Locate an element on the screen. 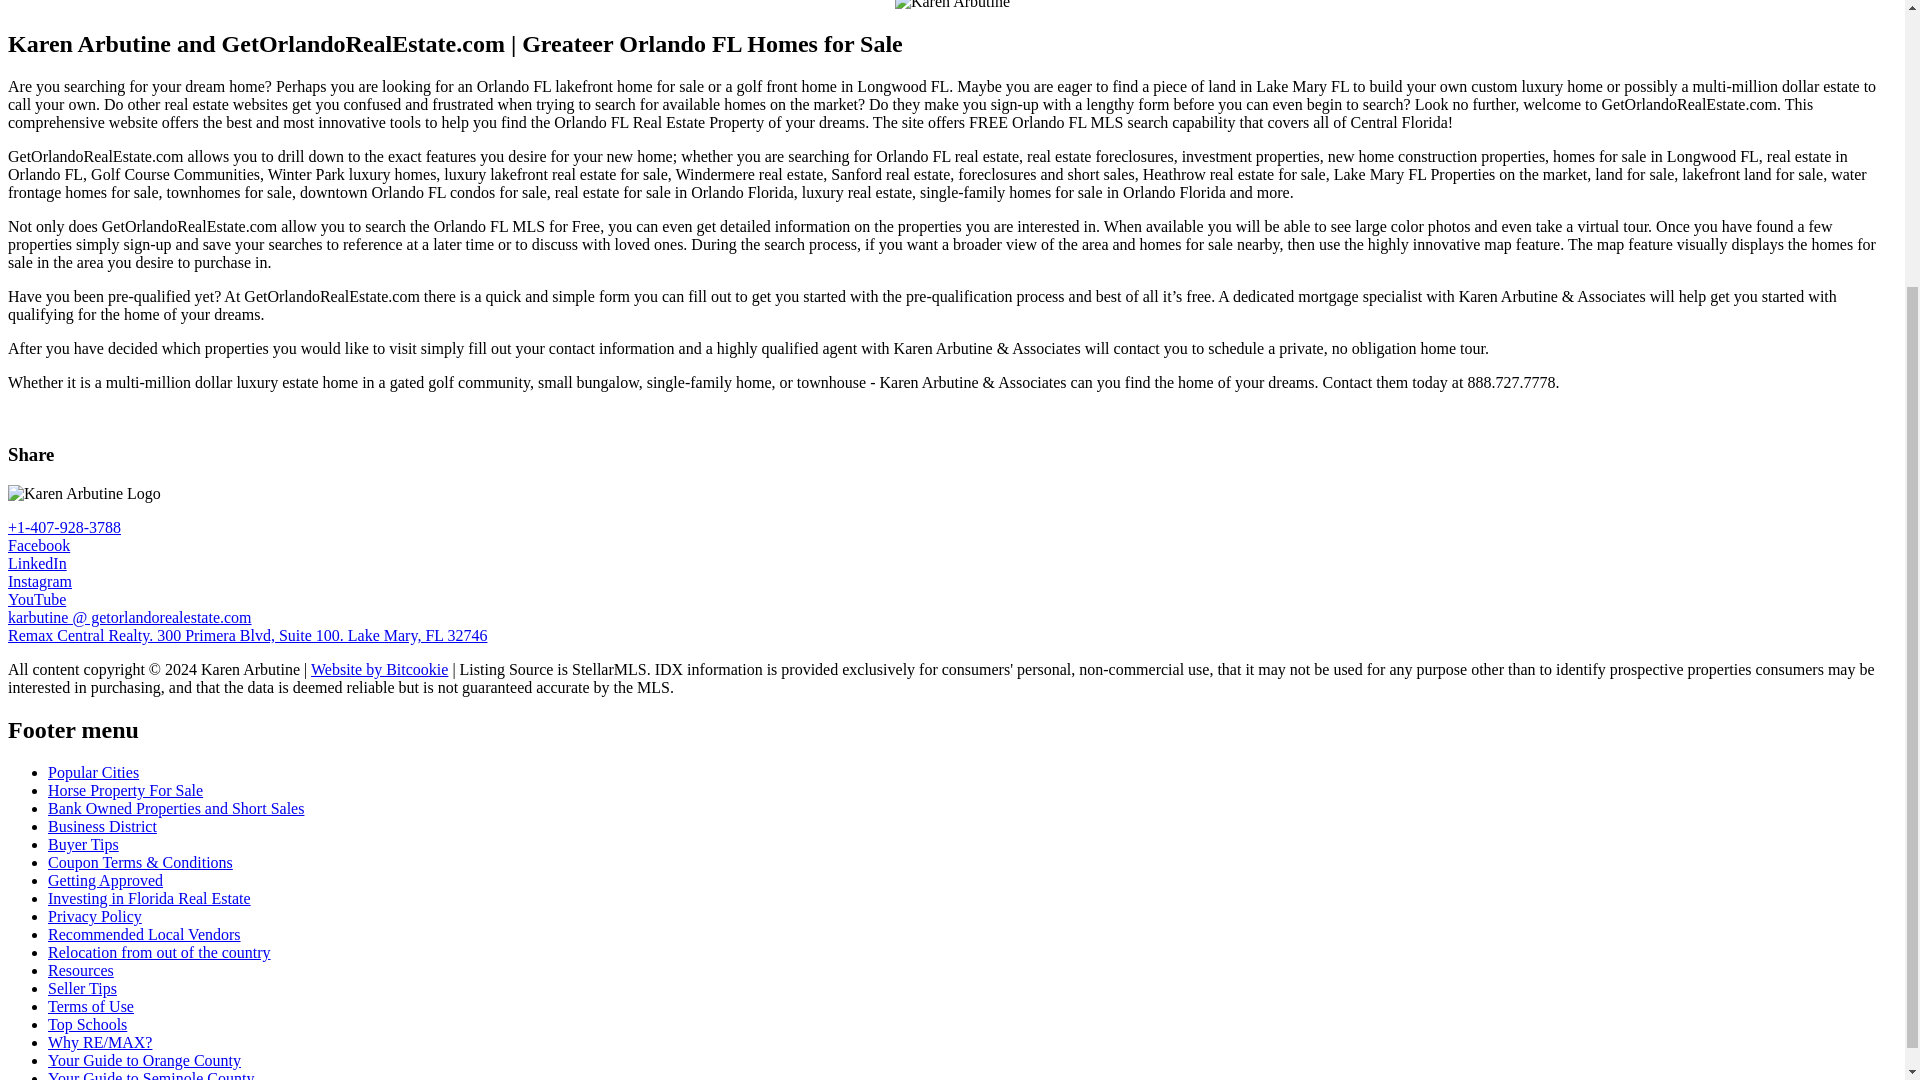 The image size is (1920, 1080). Horse Property For Sale is located at coordinates (126, 790).